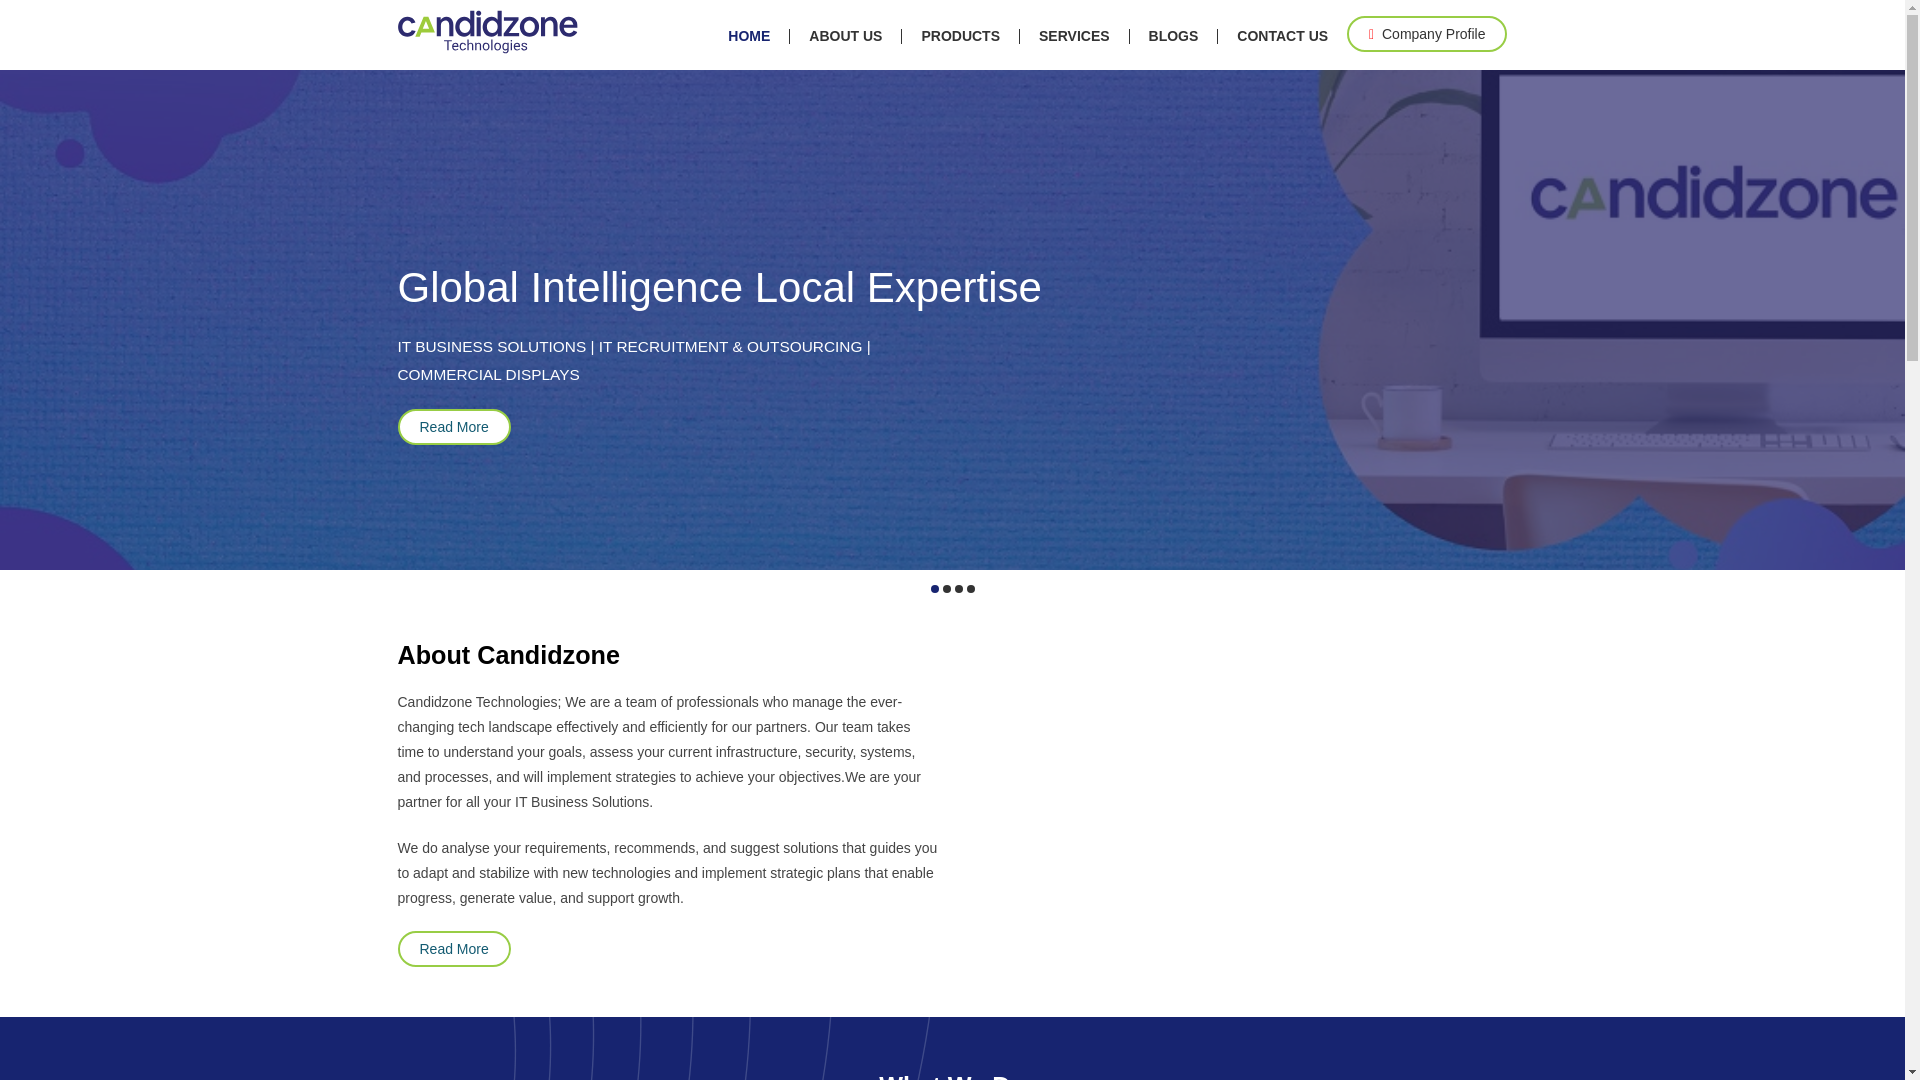 The height and width of the screenshot is (1080, 1920). I want to click on BLOGS, so click(1174, 38).